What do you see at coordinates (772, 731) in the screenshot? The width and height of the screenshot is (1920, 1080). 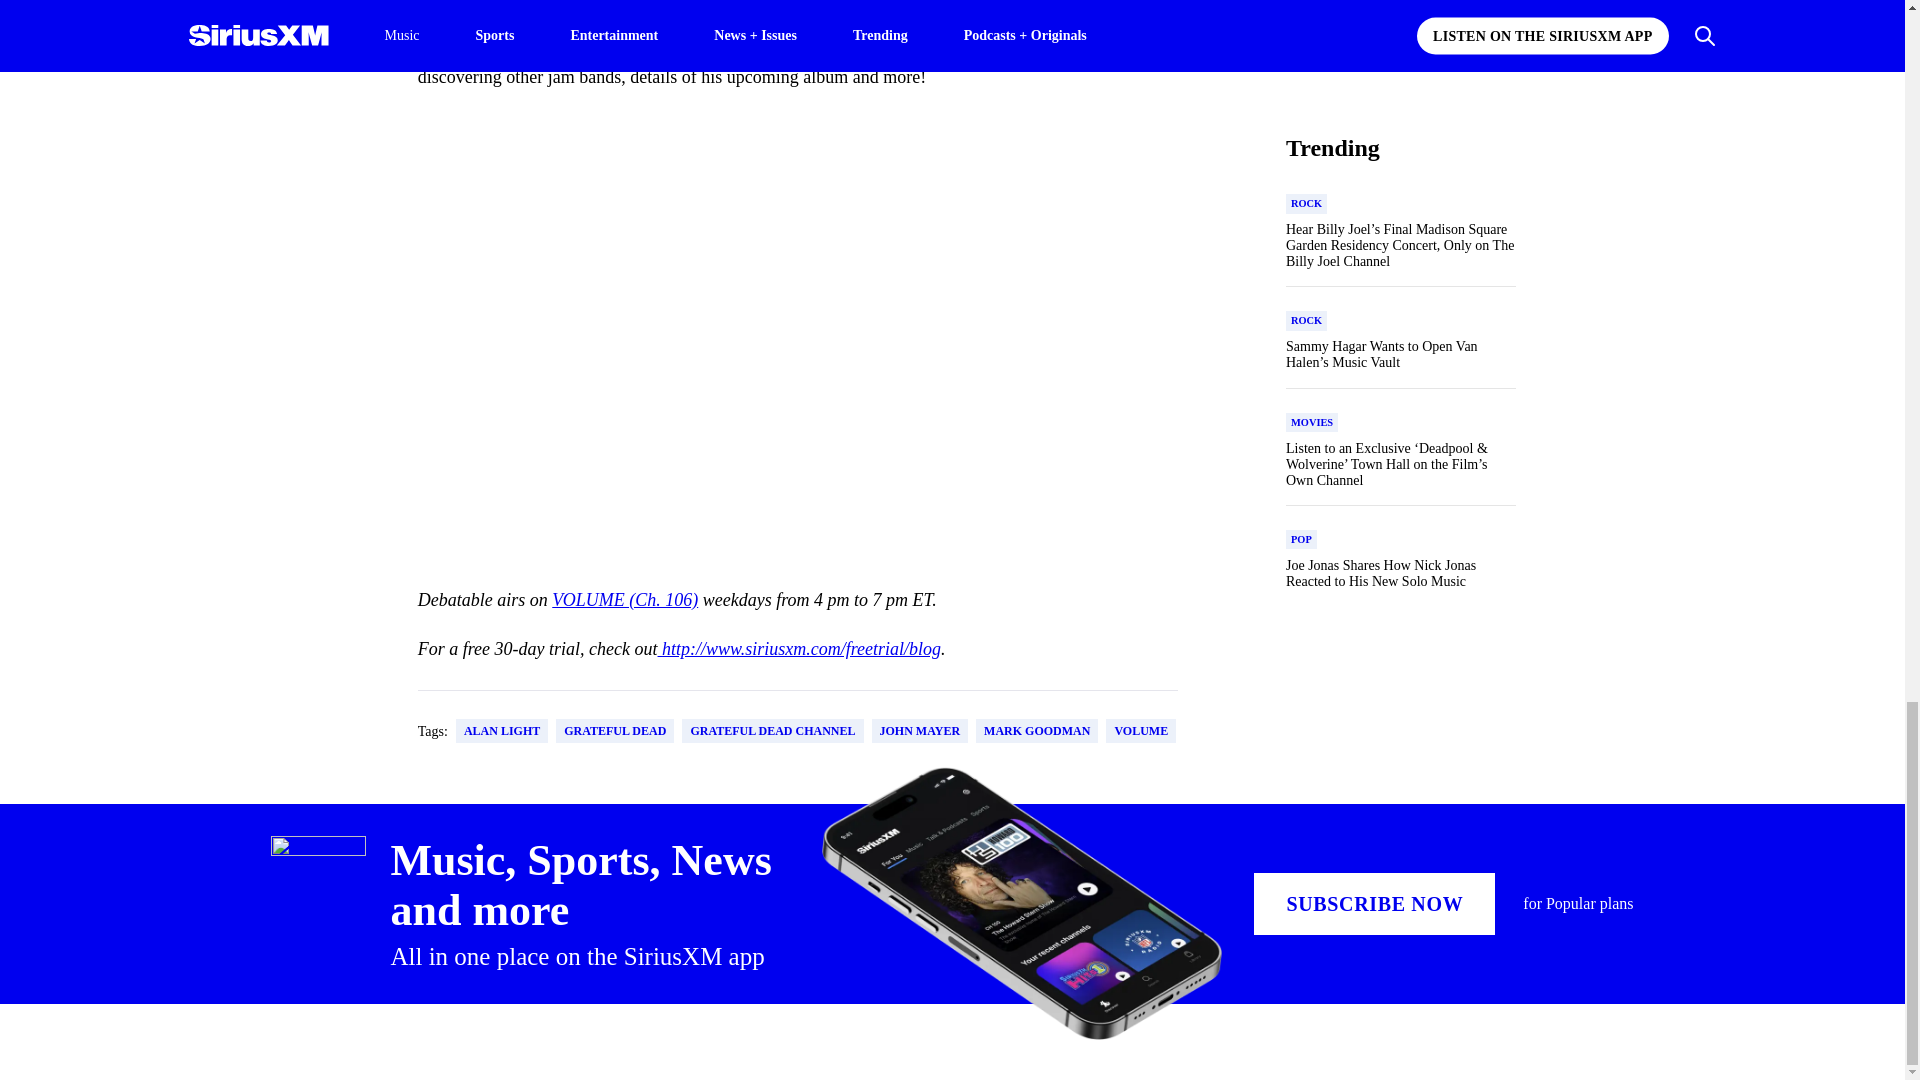 I see `GRATEFUL DEAD CHANNEL` at bounding box center [772, 731].